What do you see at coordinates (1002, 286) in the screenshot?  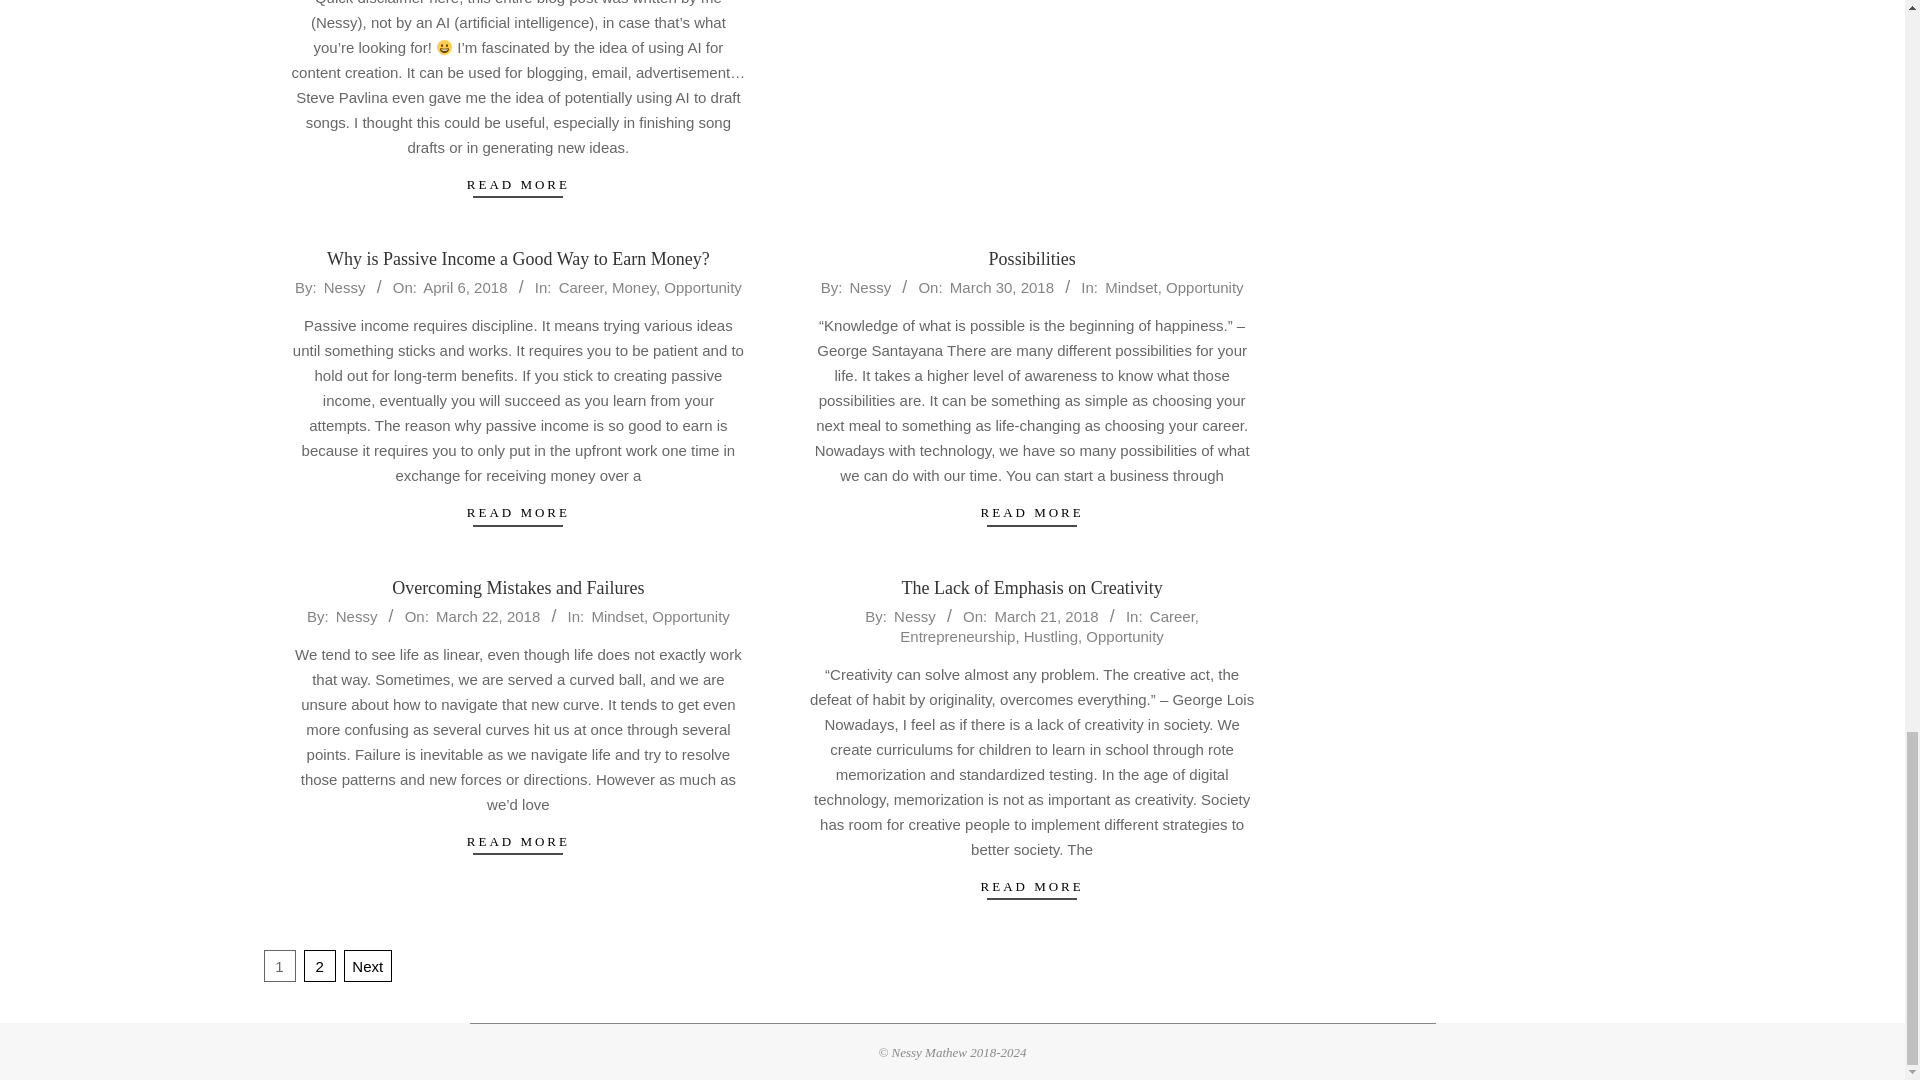 I see `Friday, March 30, 2018, 3:30 pm` at bounding box center [1002, 286].